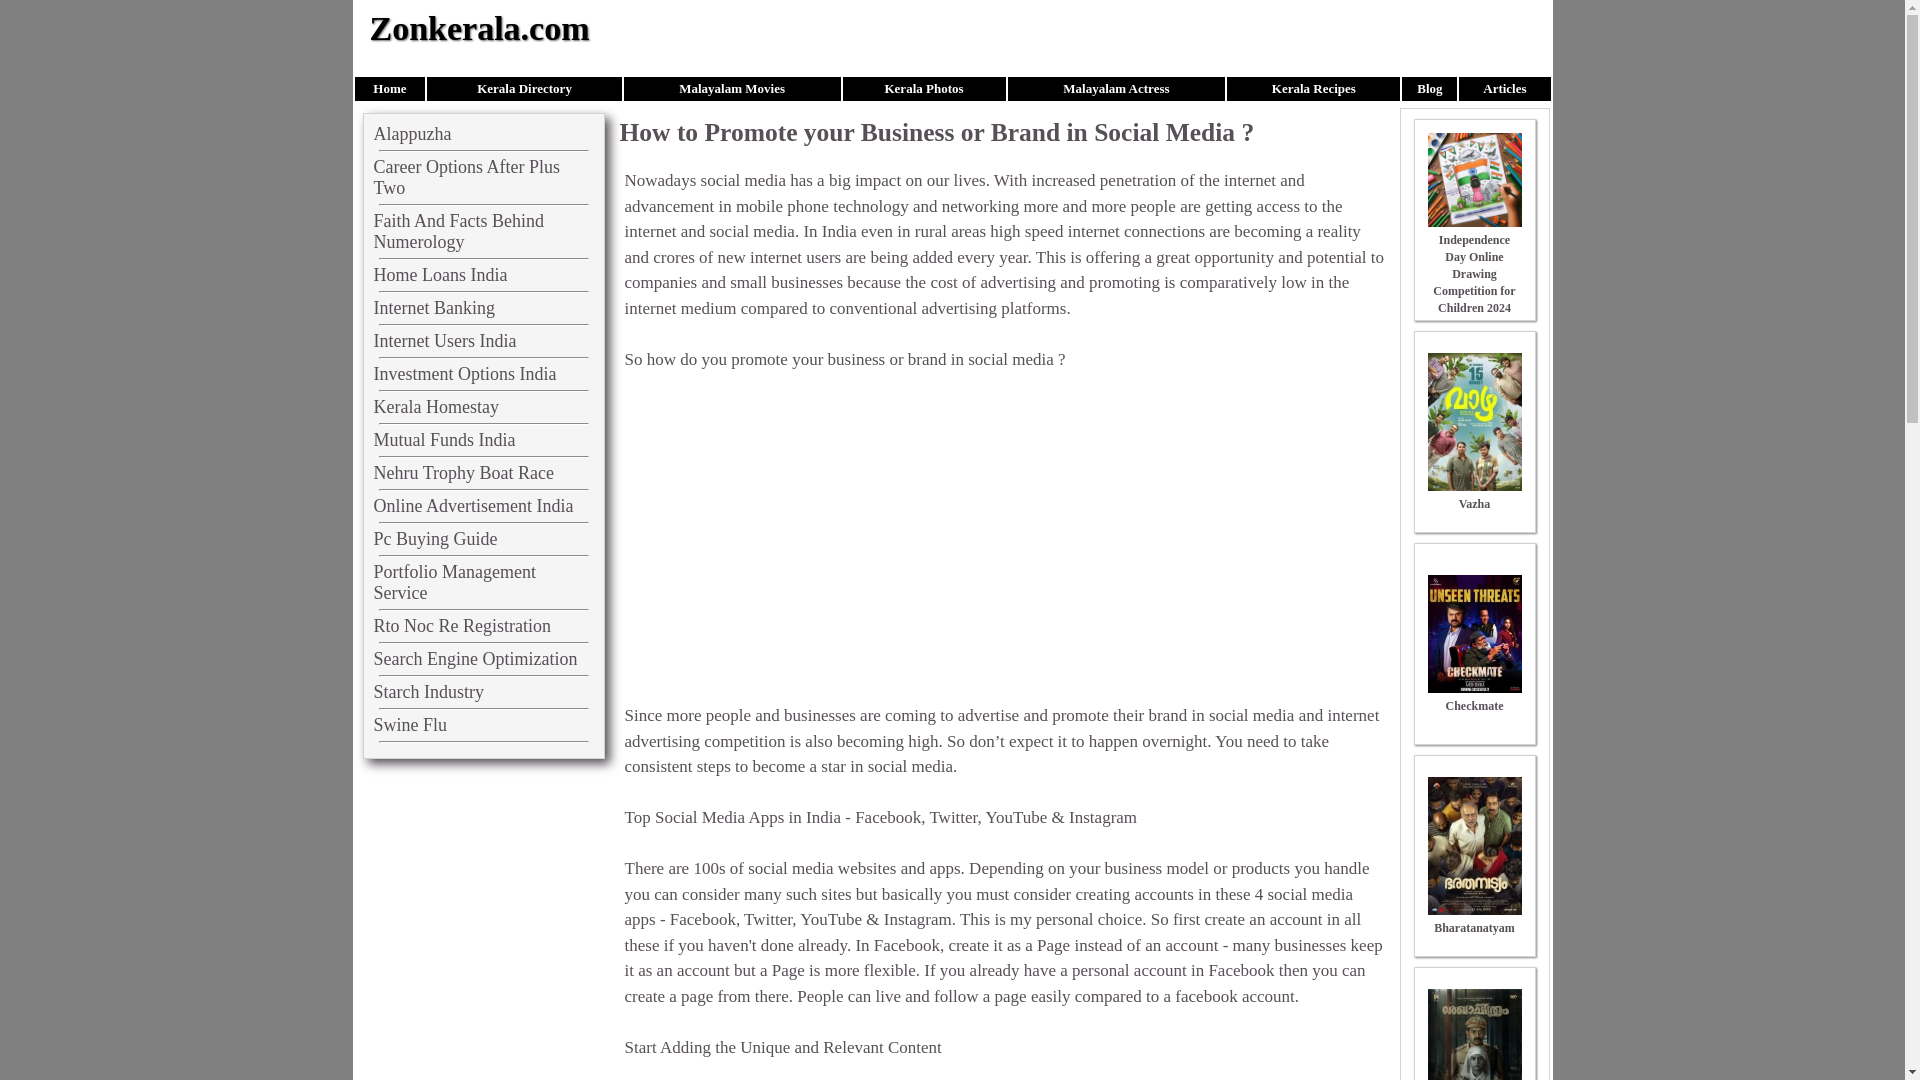 This screenshot has width=1920, height=1080. What do you see at coordinates (1475, 494) in the screenshot?
I see `Vazha` at bounding box center [1475, 494].